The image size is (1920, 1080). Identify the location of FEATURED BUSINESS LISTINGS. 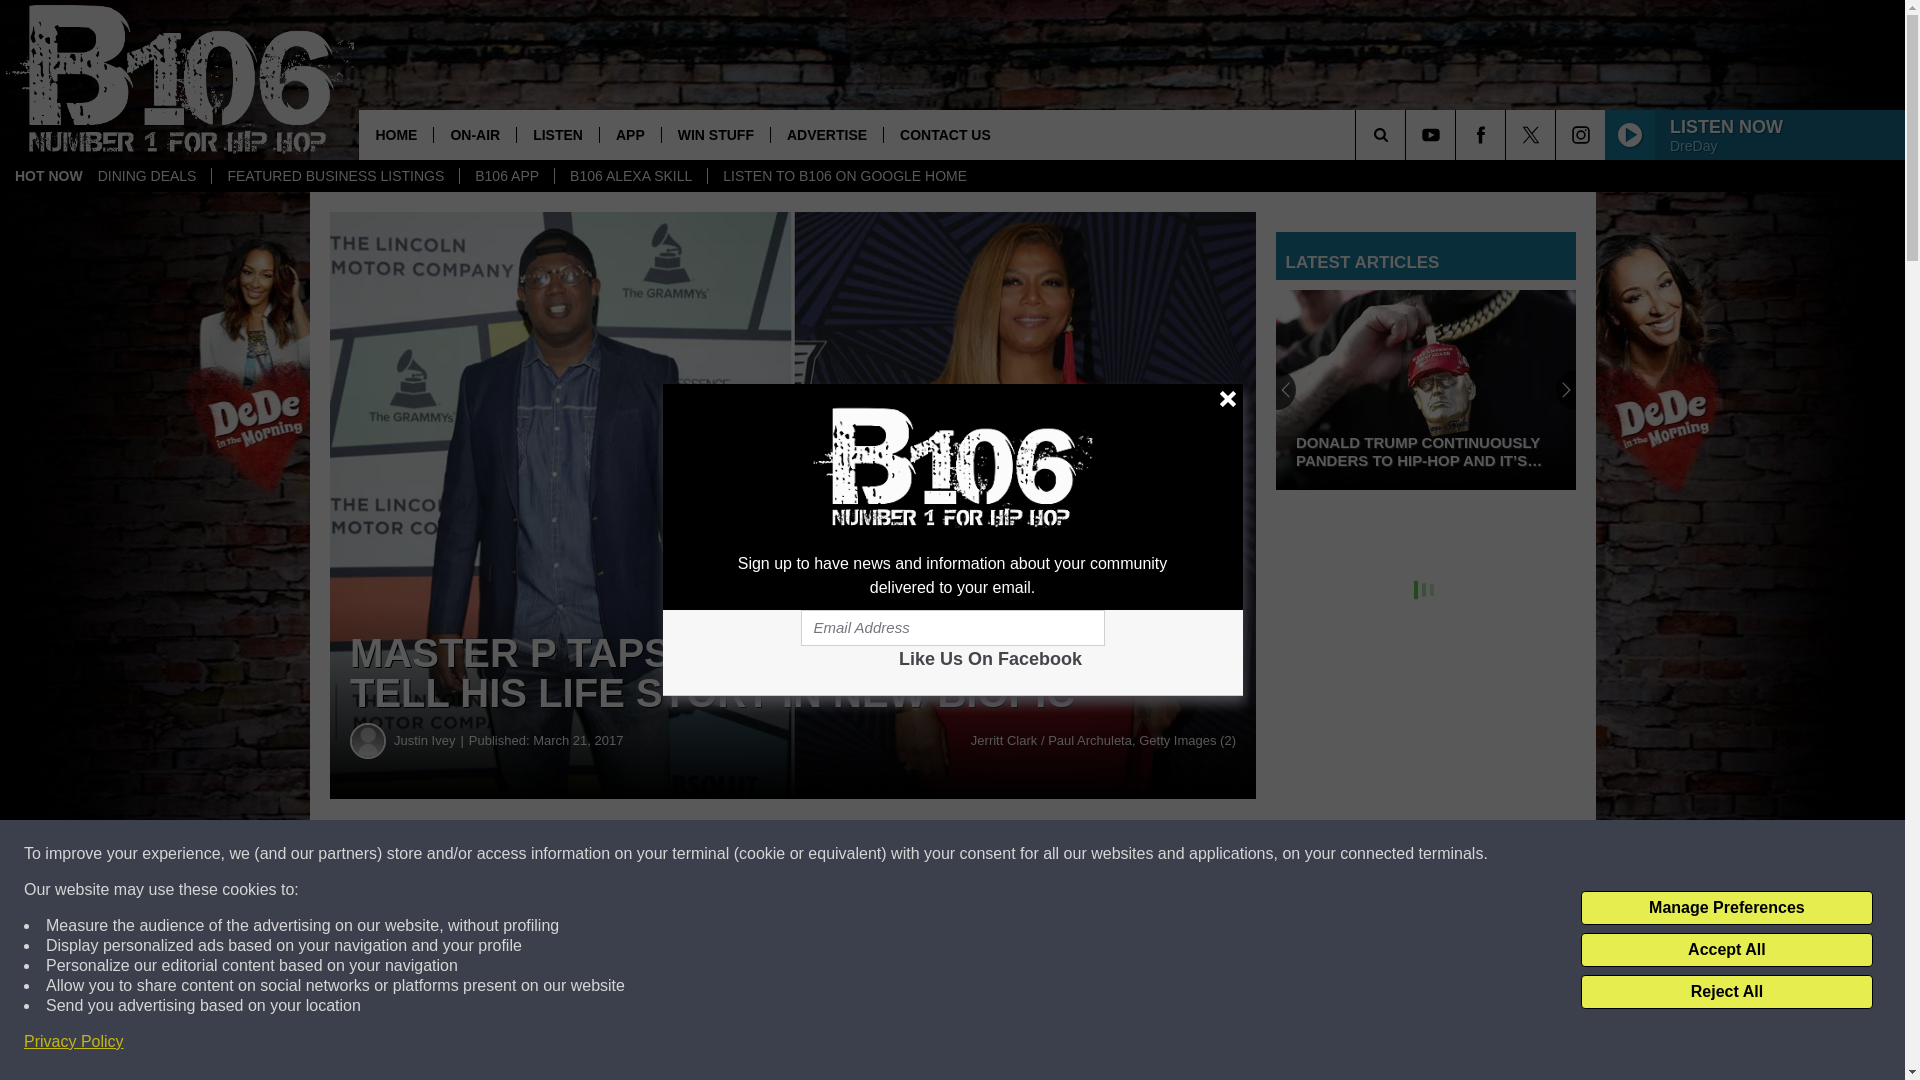
(334, 176).